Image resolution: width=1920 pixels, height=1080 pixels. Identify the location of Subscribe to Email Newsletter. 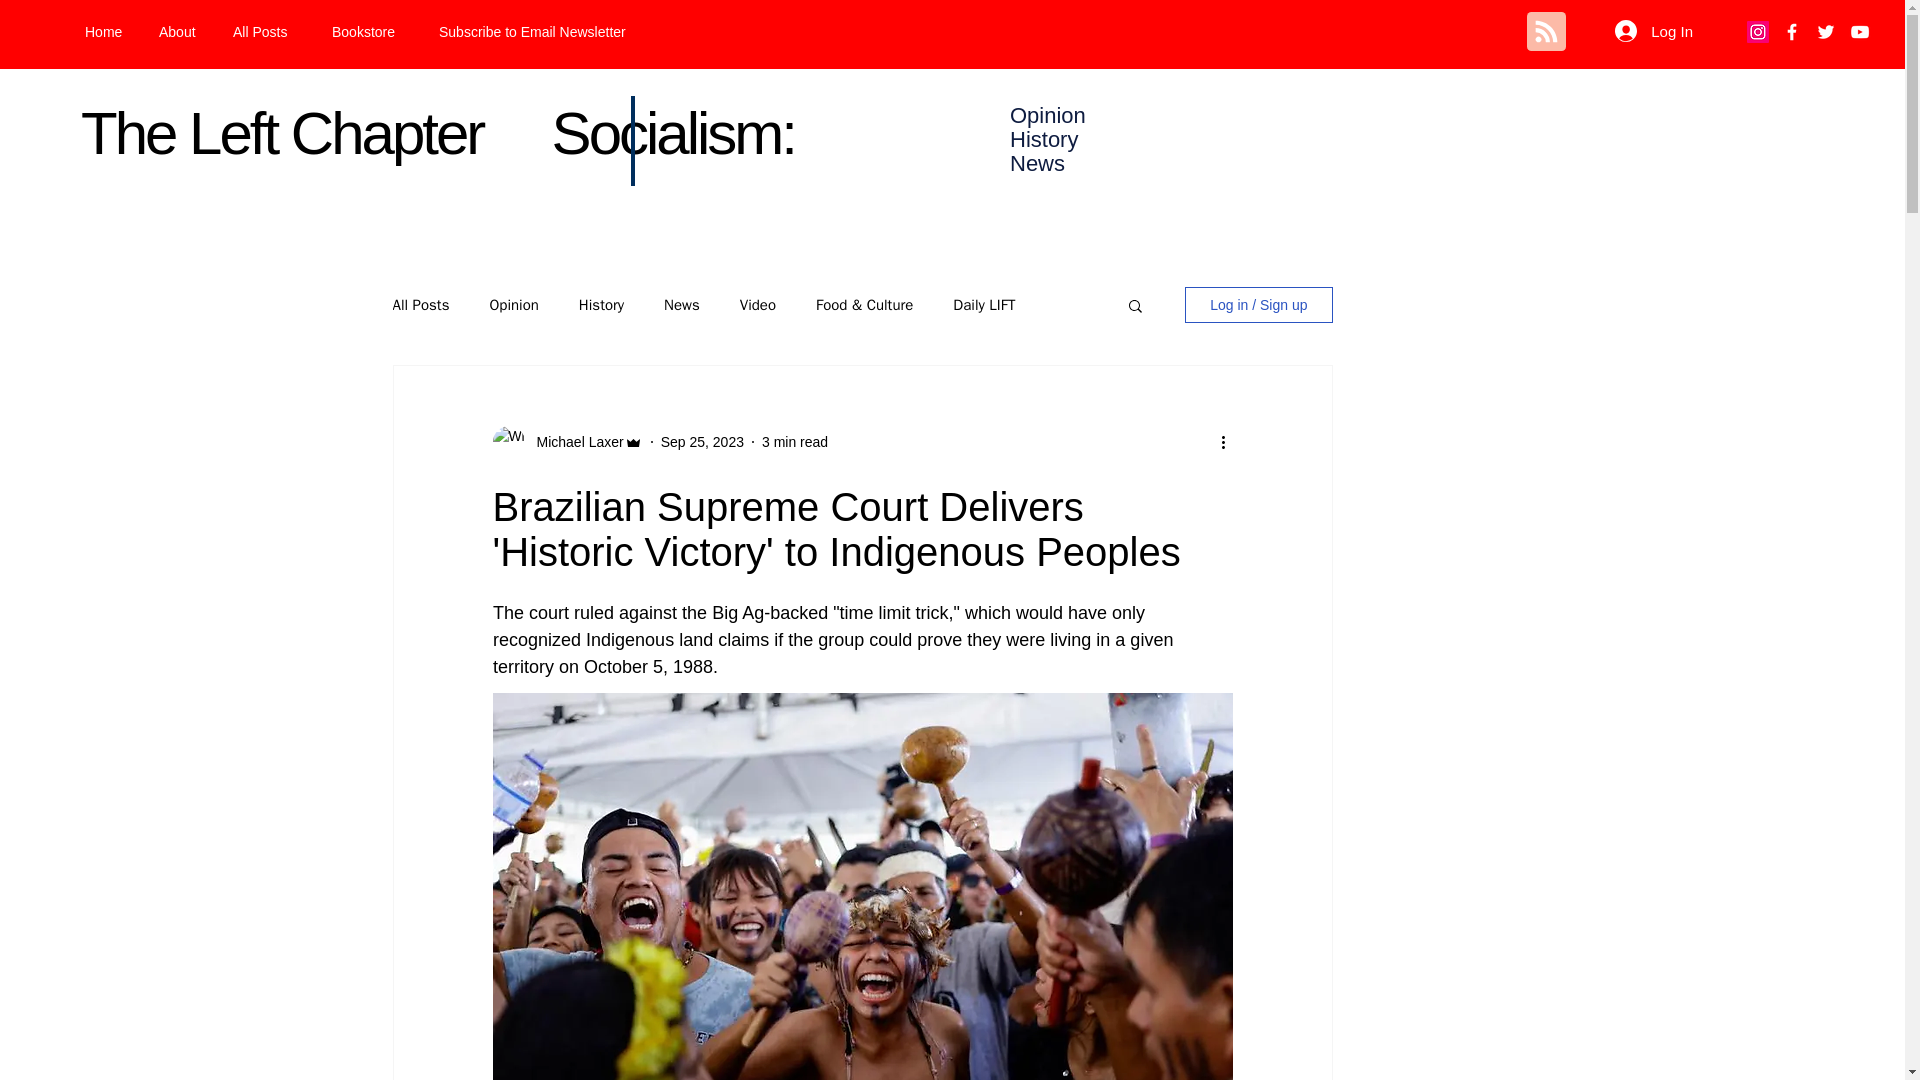
(554, 32).